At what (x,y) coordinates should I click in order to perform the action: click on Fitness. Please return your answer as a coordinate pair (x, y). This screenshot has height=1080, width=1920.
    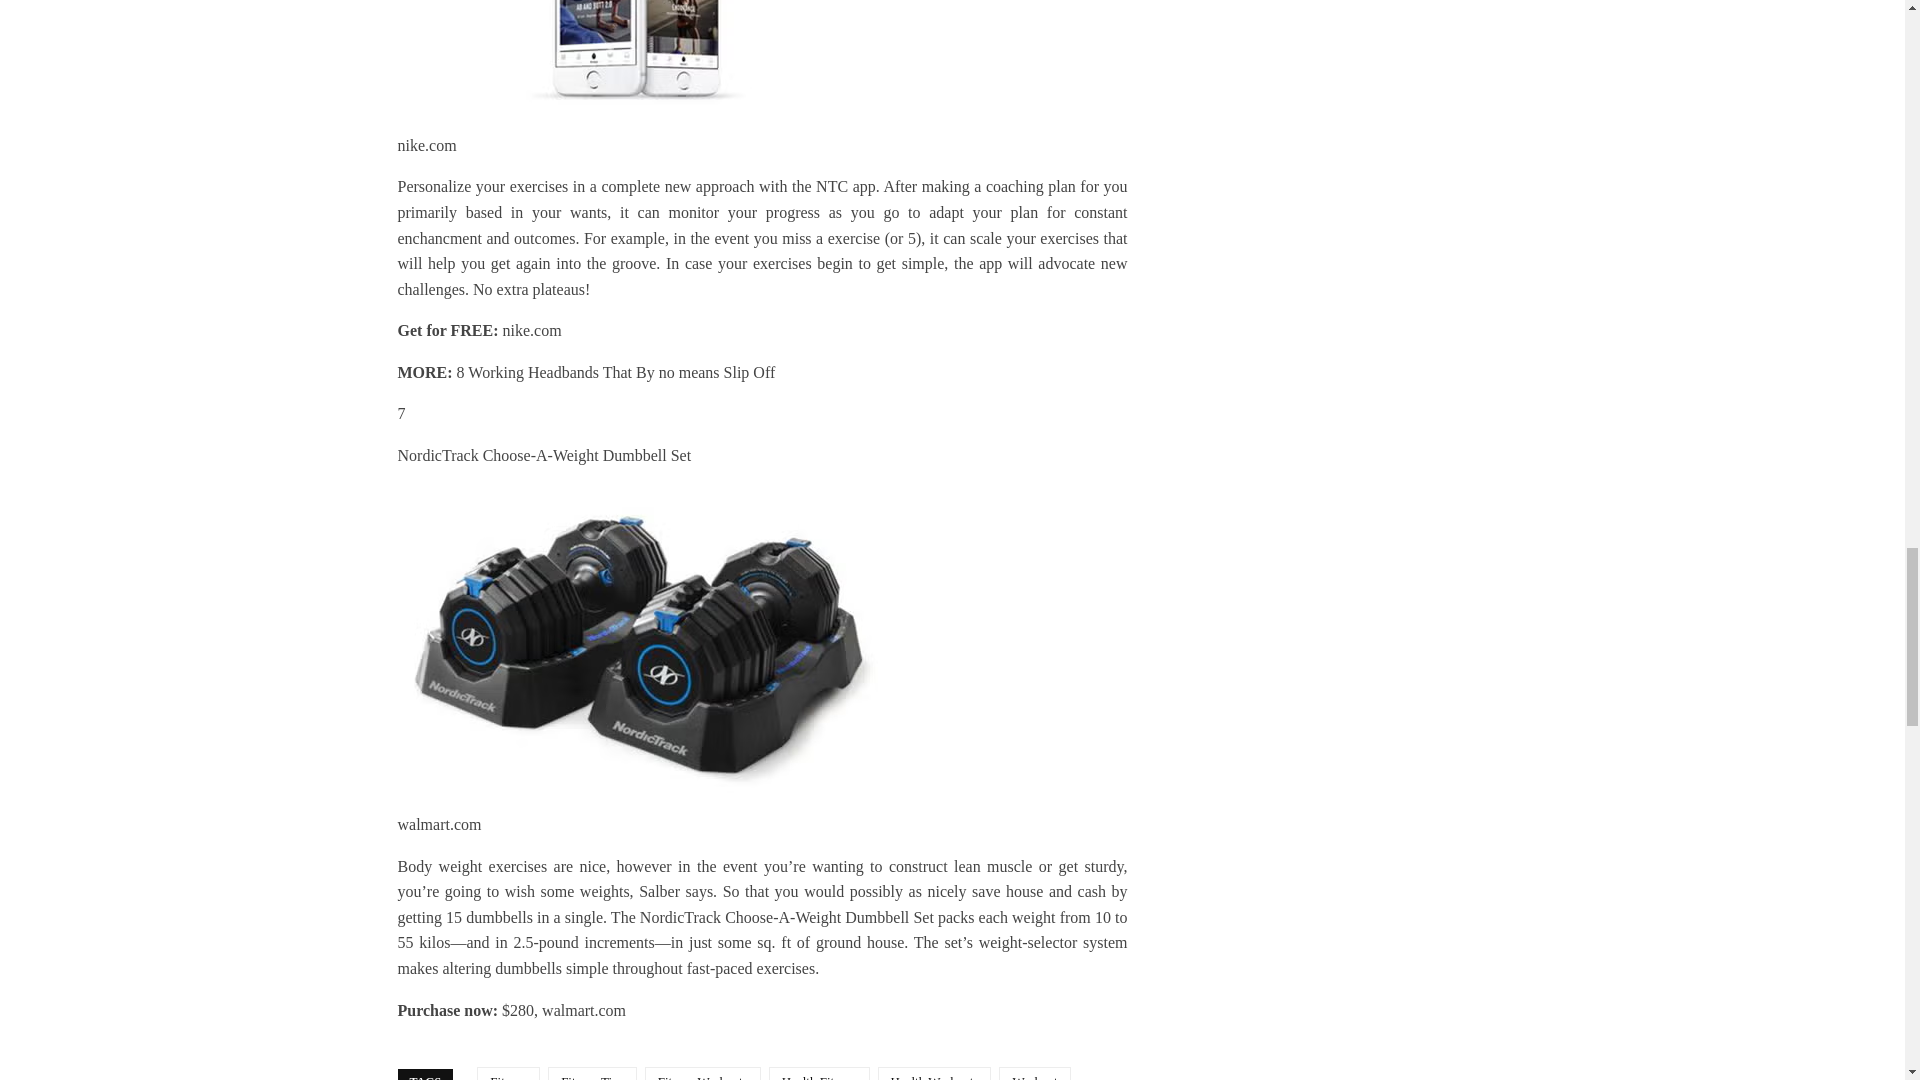
    Looking at the image, I should click on (508, 1074).